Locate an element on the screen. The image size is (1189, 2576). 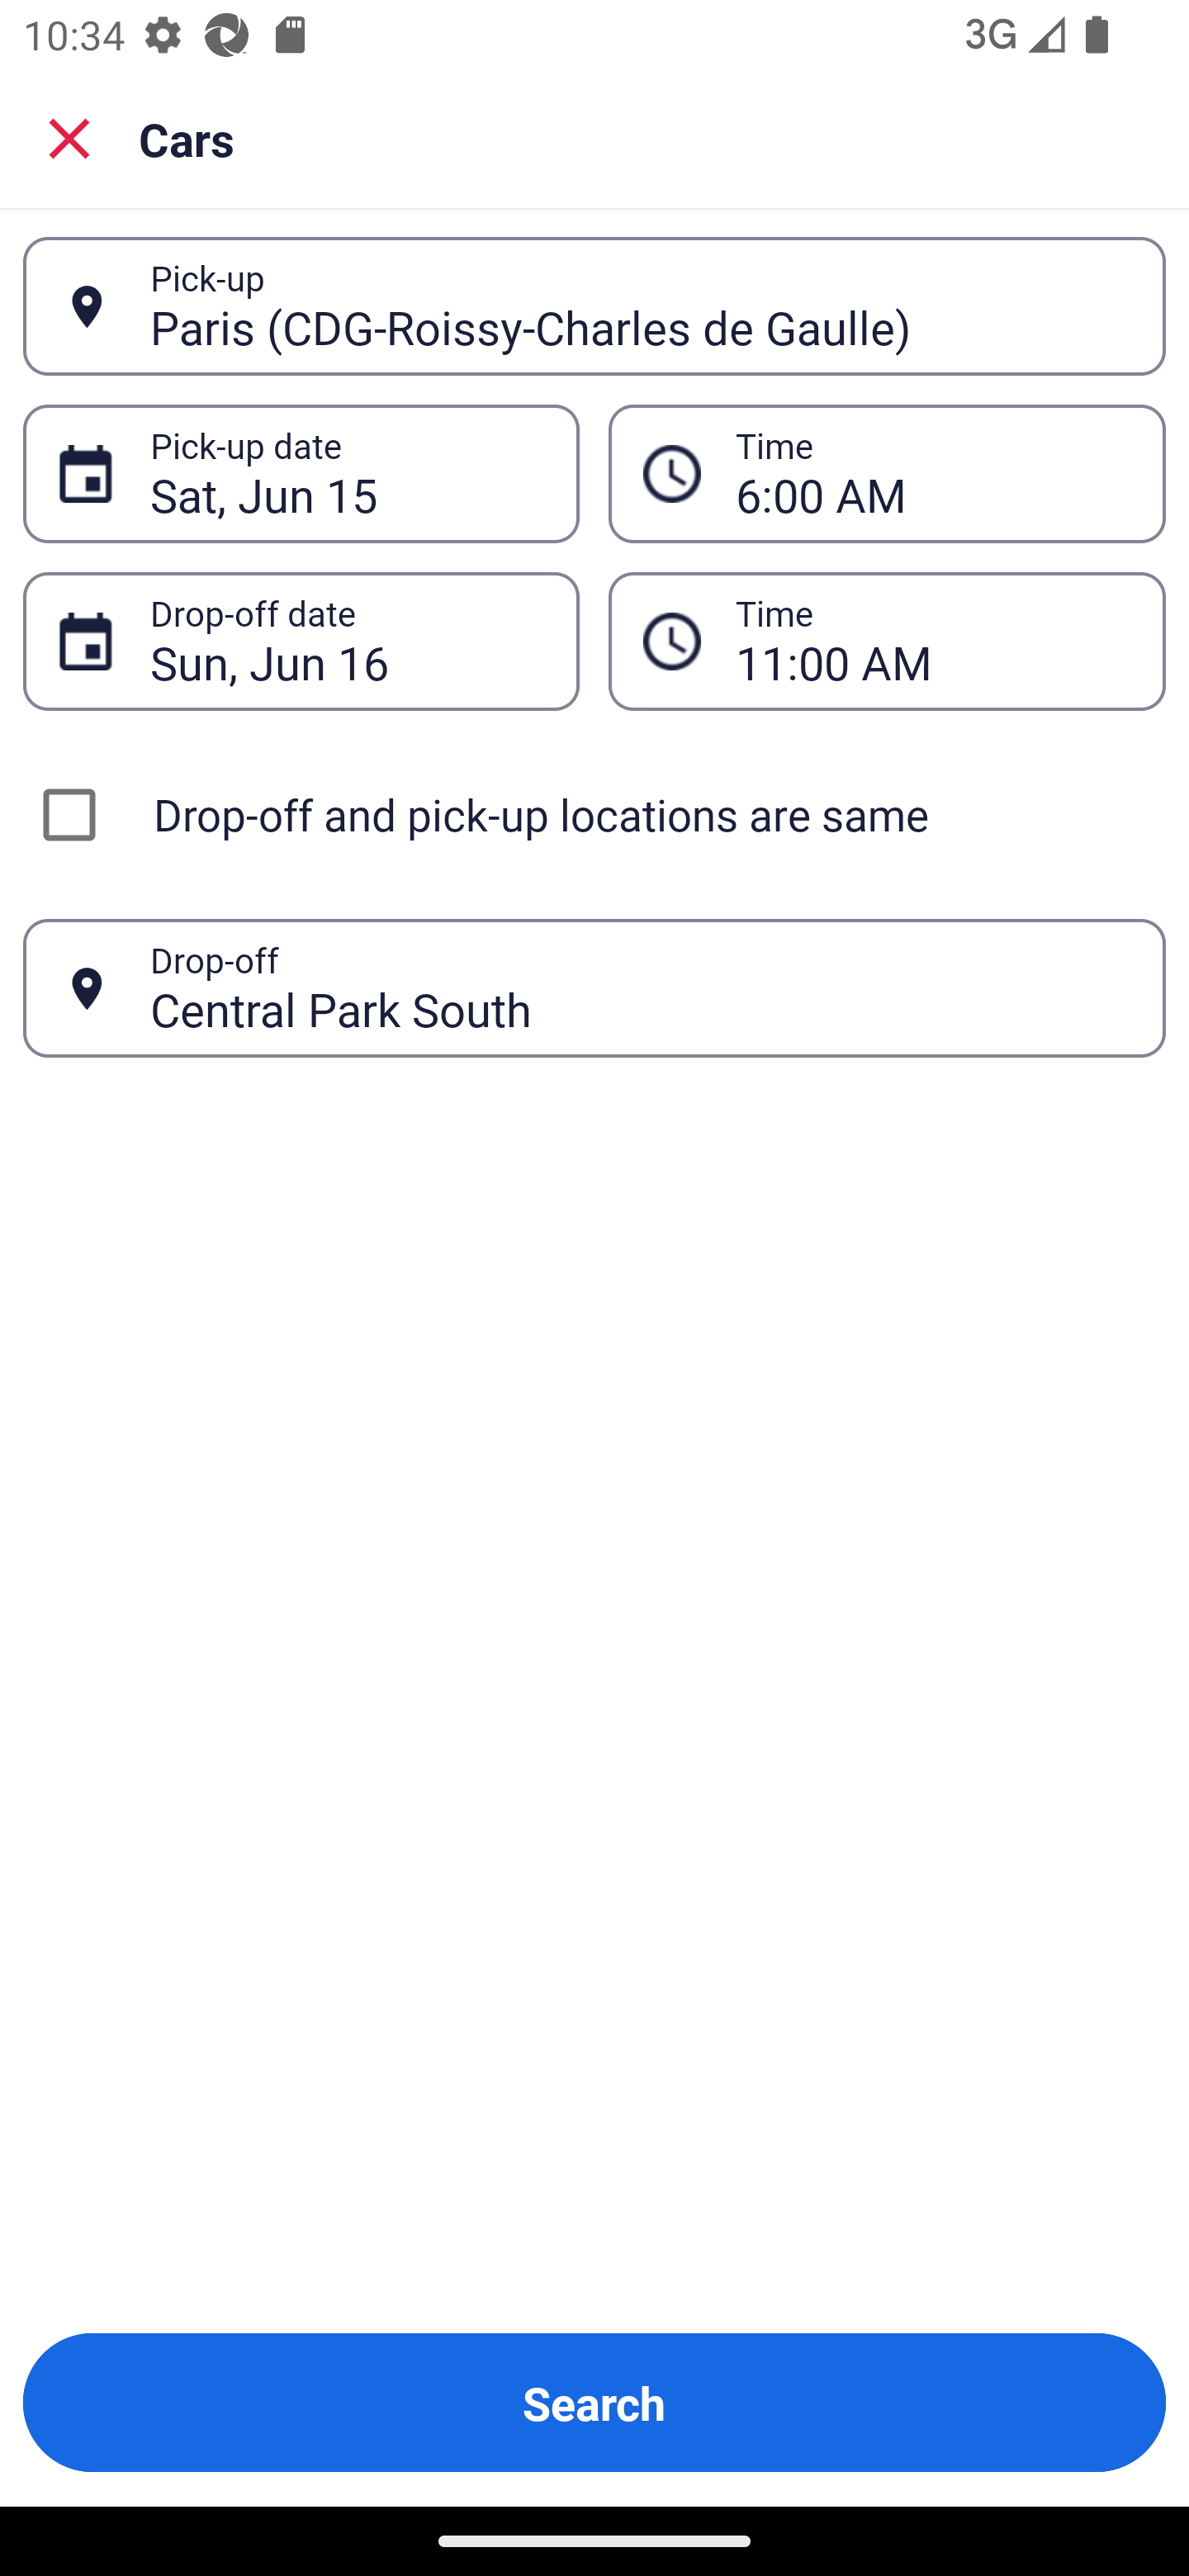
Sat, Jun 15 Pick-up date is located at coordinates (301, 474).